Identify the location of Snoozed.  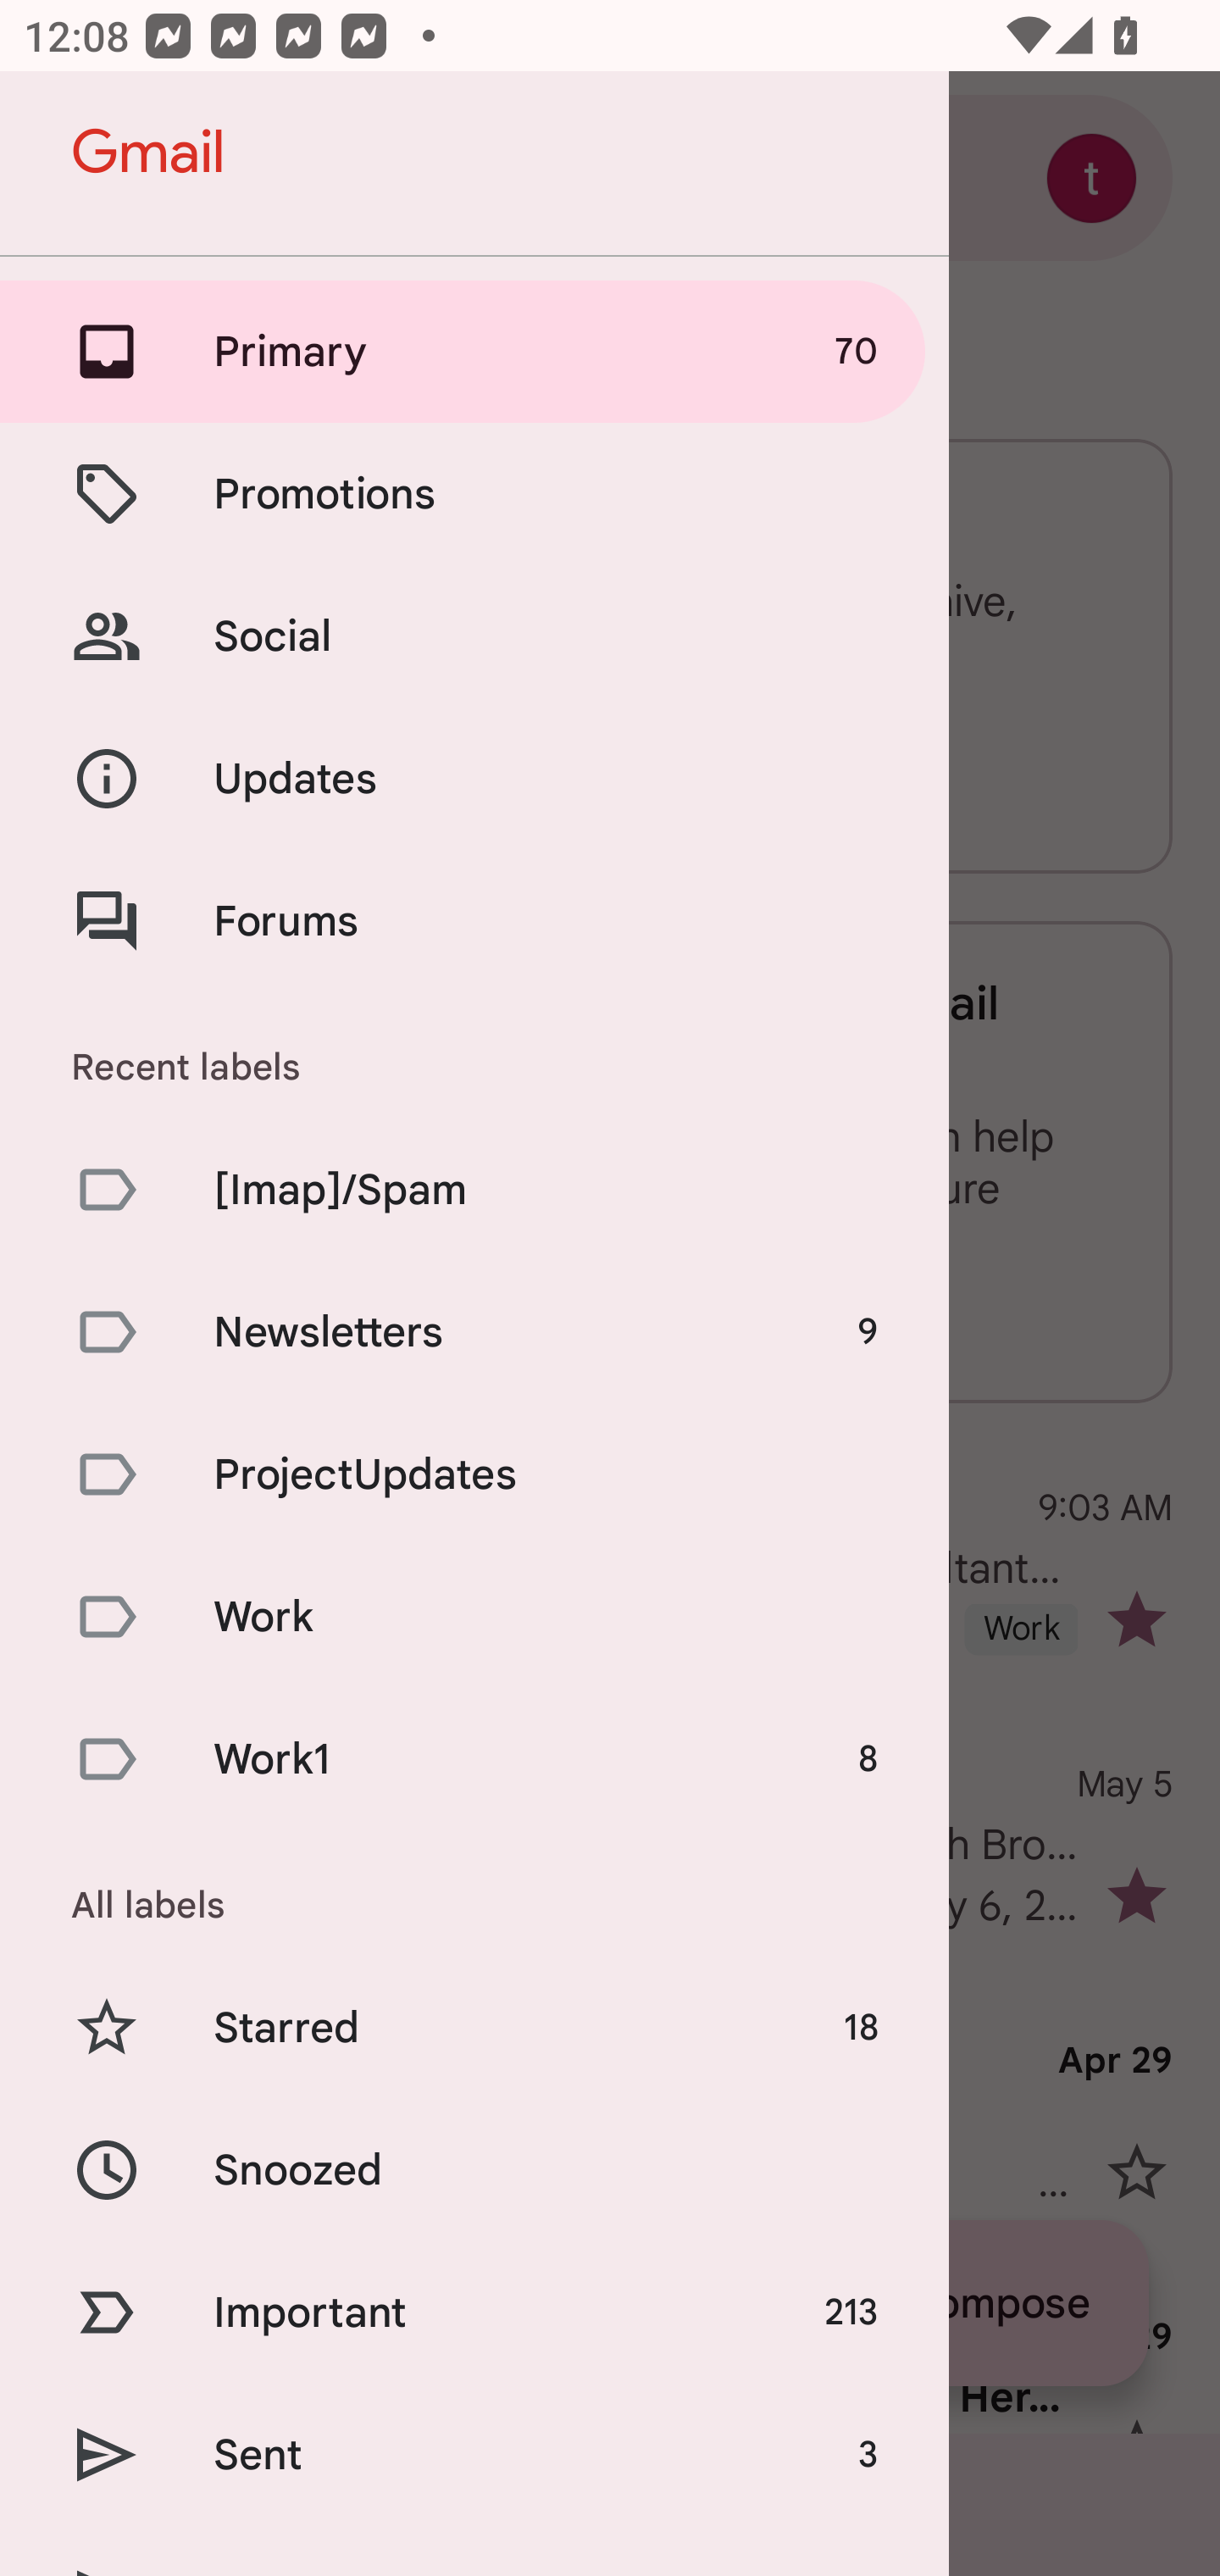
(474, 2169).